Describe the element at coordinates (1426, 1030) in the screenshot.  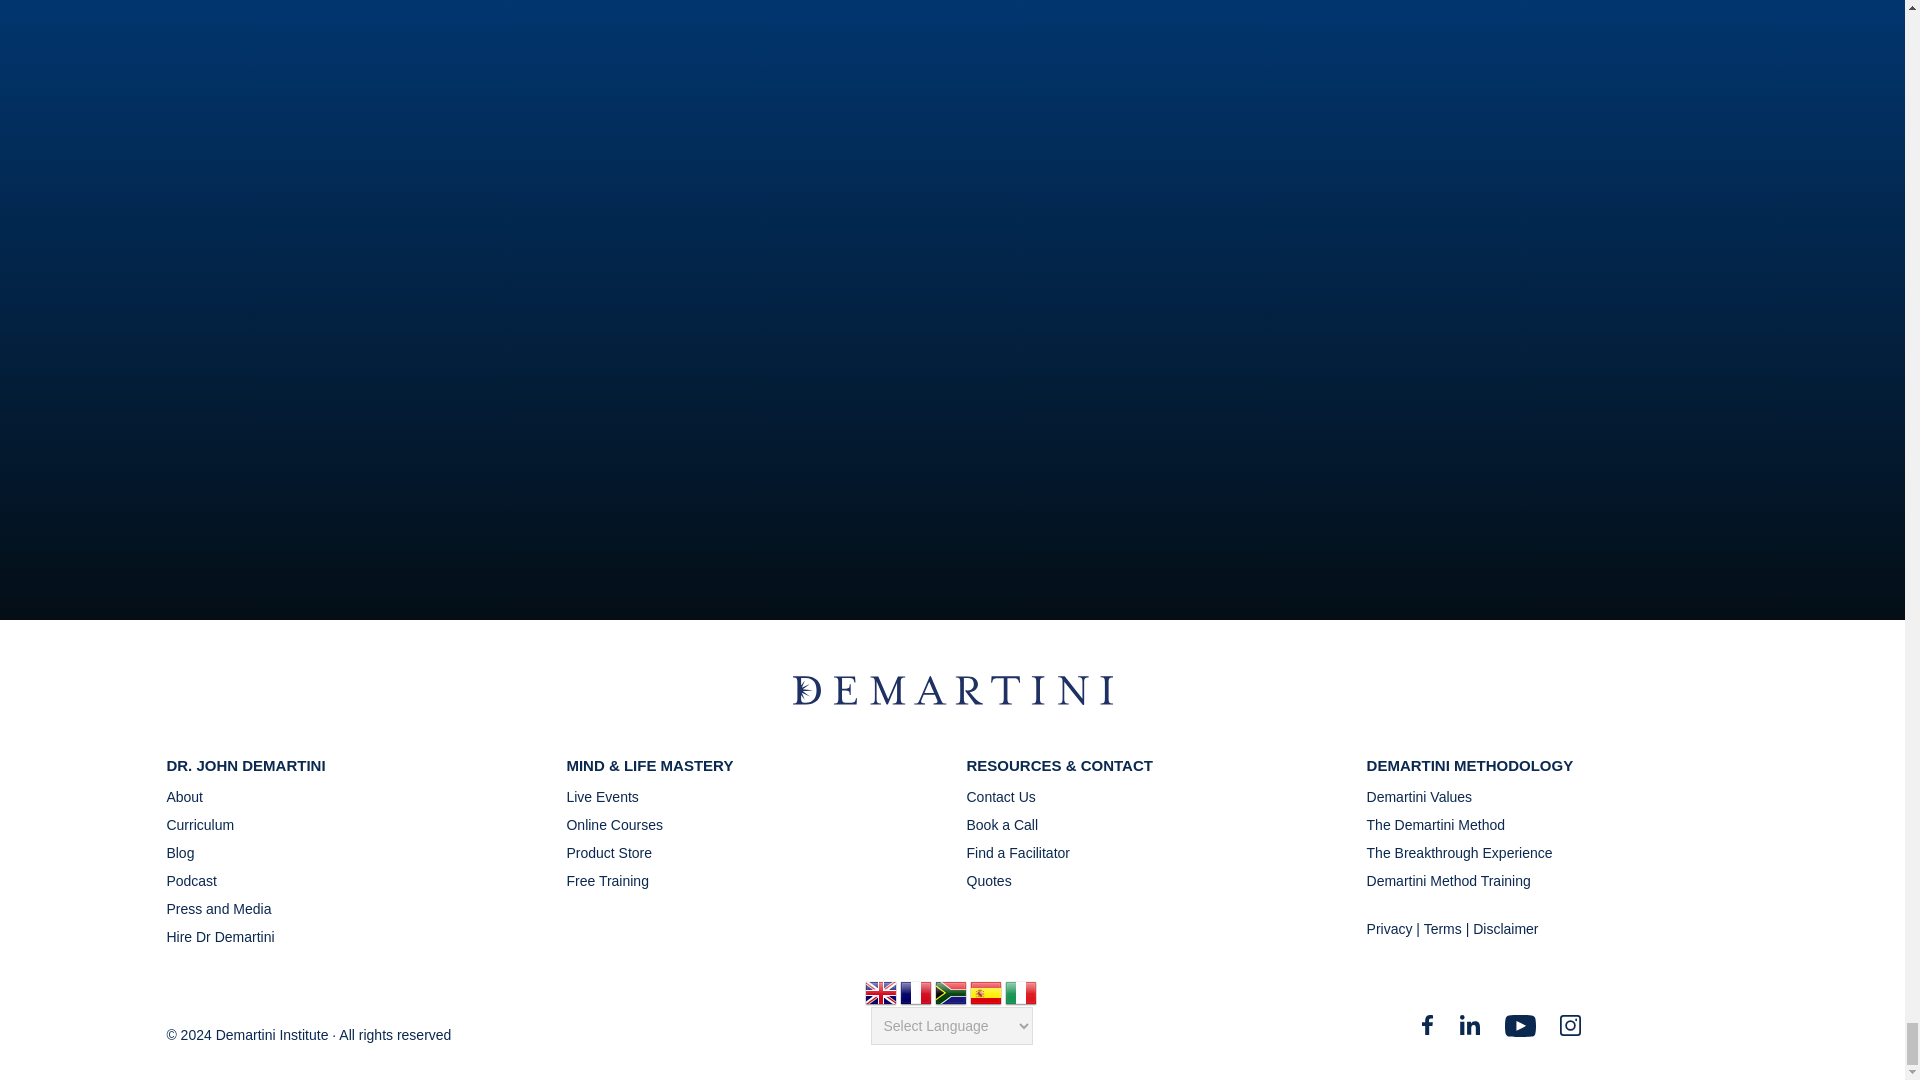
I see `Follow us on Facebook` at that location.